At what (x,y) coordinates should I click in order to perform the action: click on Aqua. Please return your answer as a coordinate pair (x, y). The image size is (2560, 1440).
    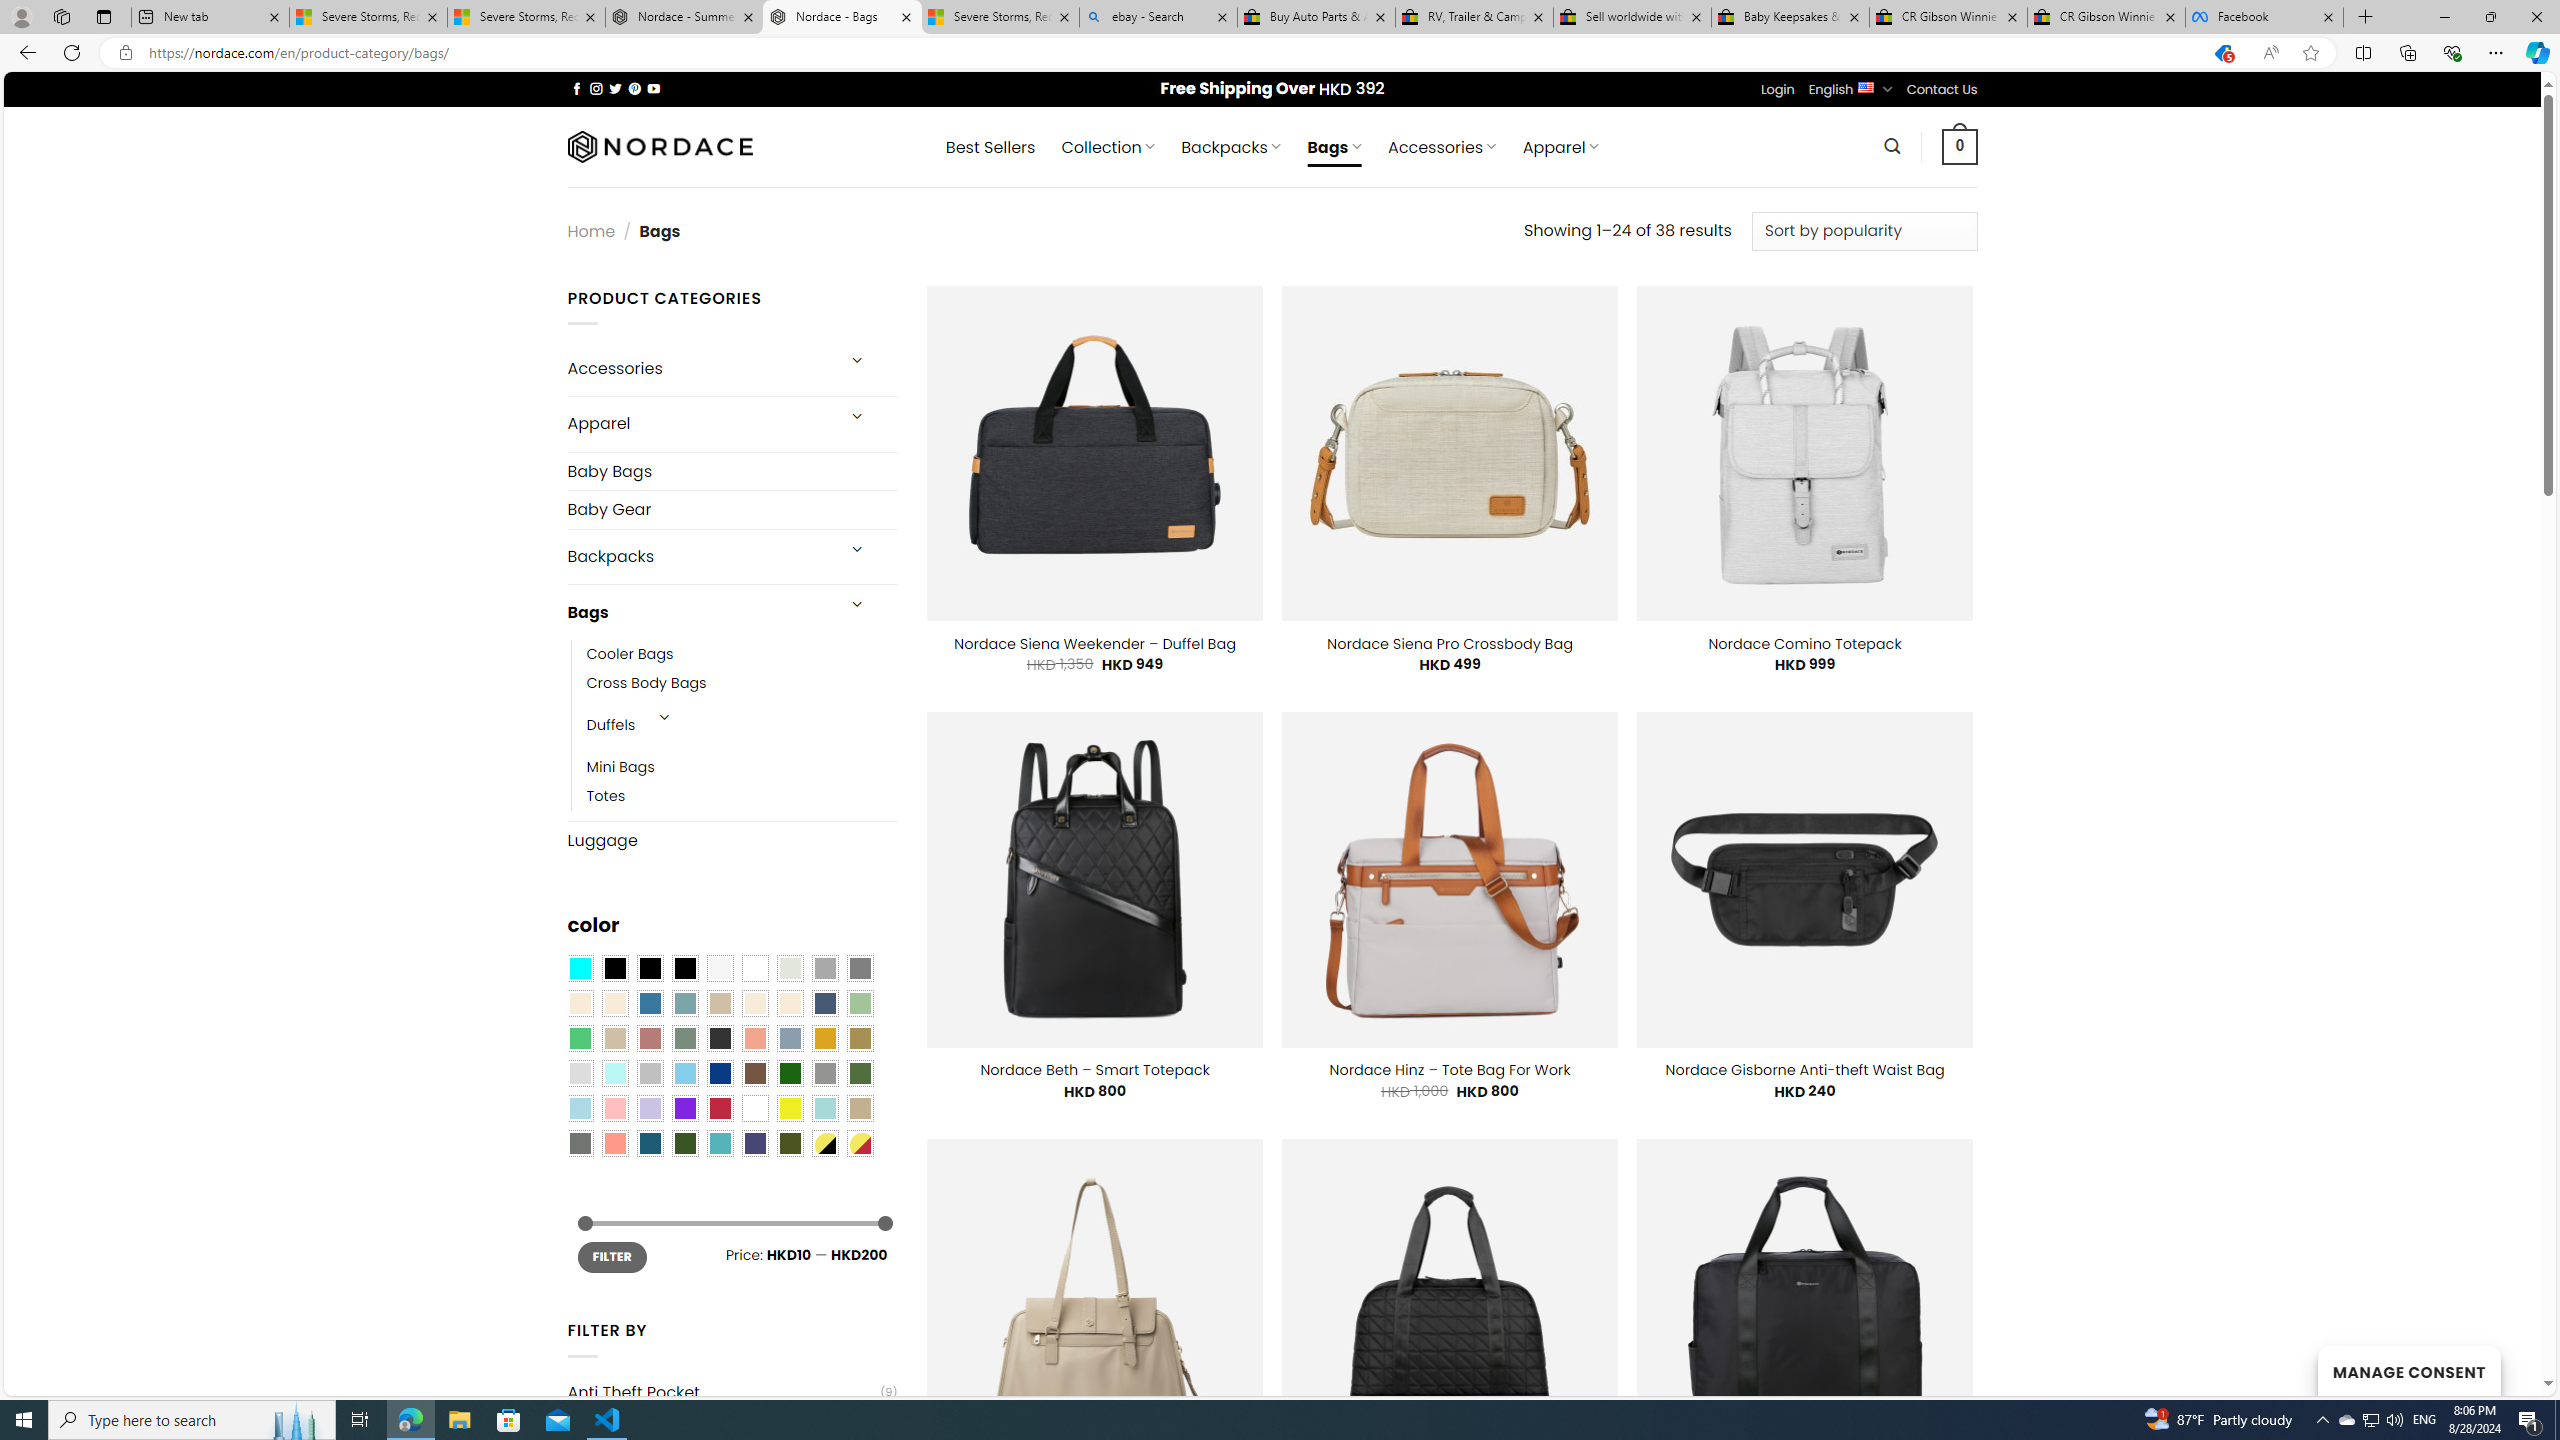
    Looking at the image, I should click on (824, 1108).